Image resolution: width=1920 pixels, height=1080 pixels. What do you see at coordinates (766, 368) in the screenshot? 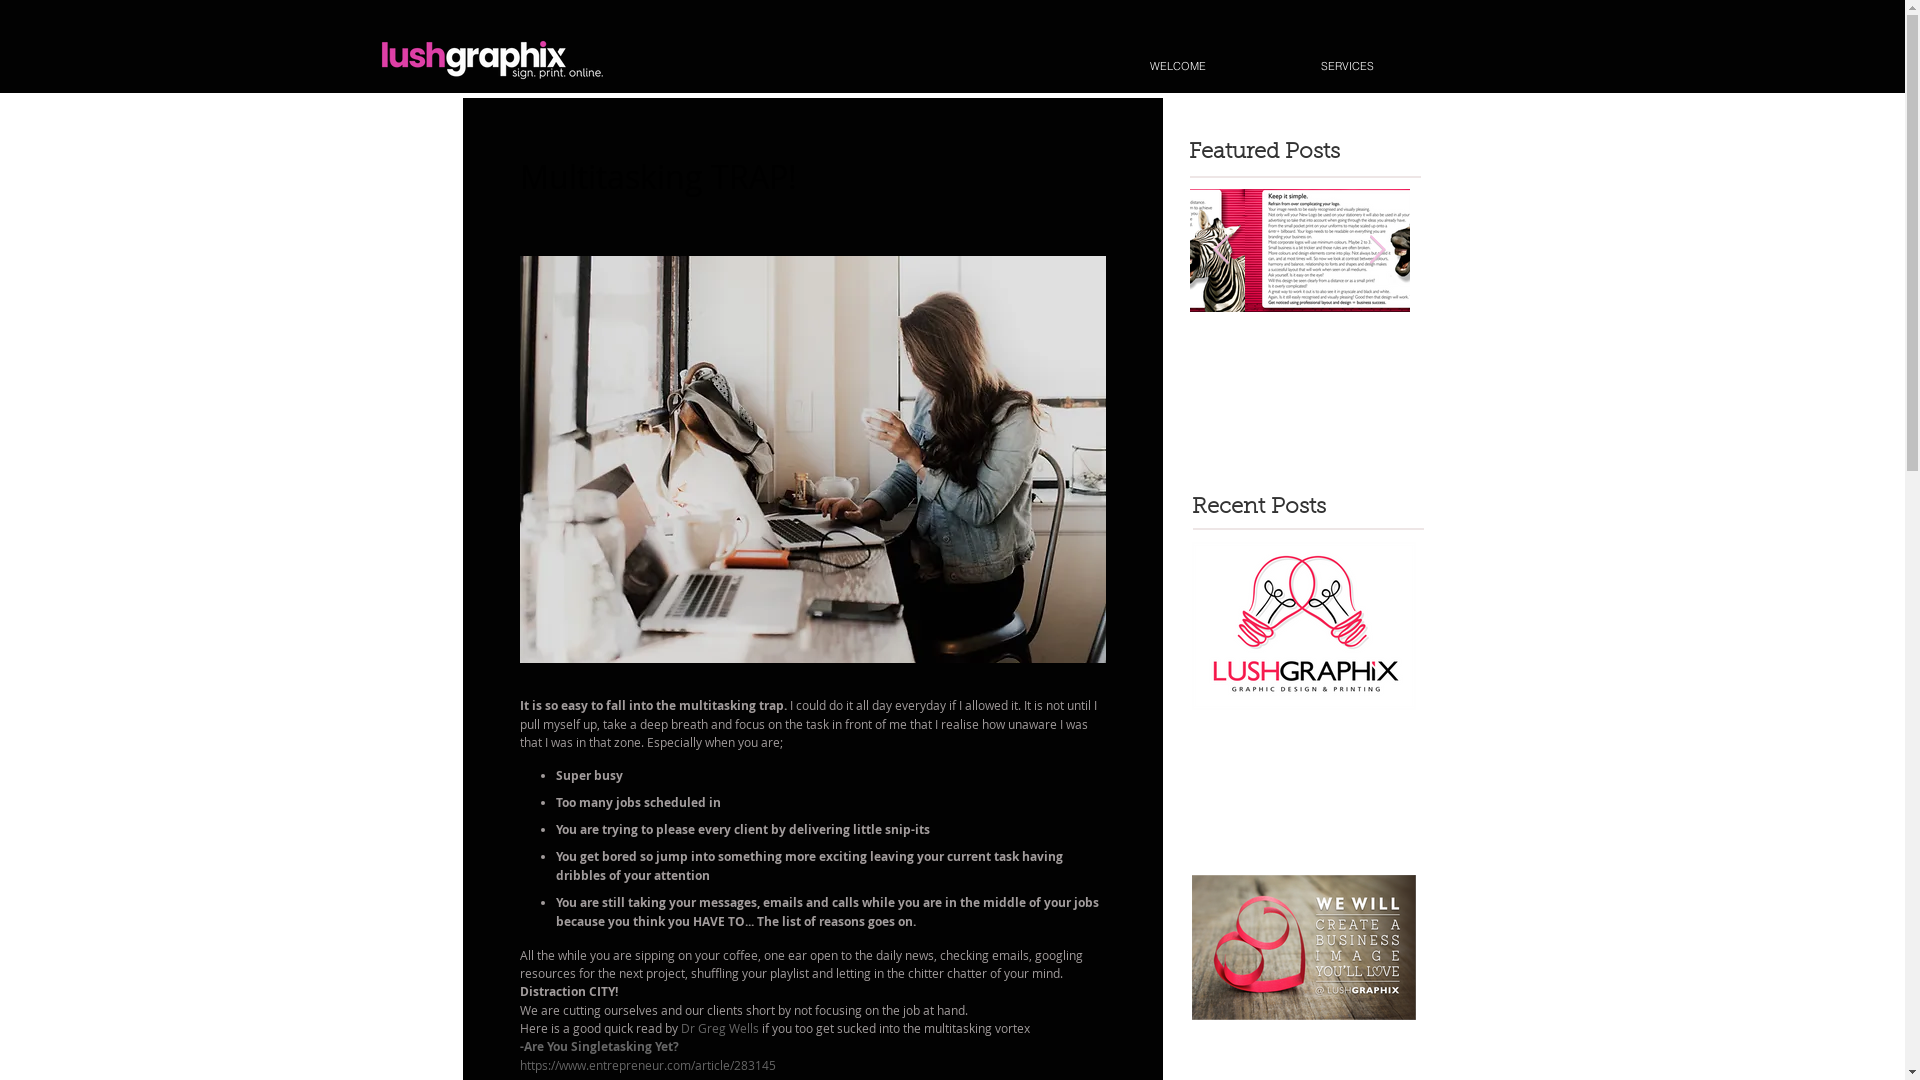
I see `wealth growth` at bounding box center [766, 368].